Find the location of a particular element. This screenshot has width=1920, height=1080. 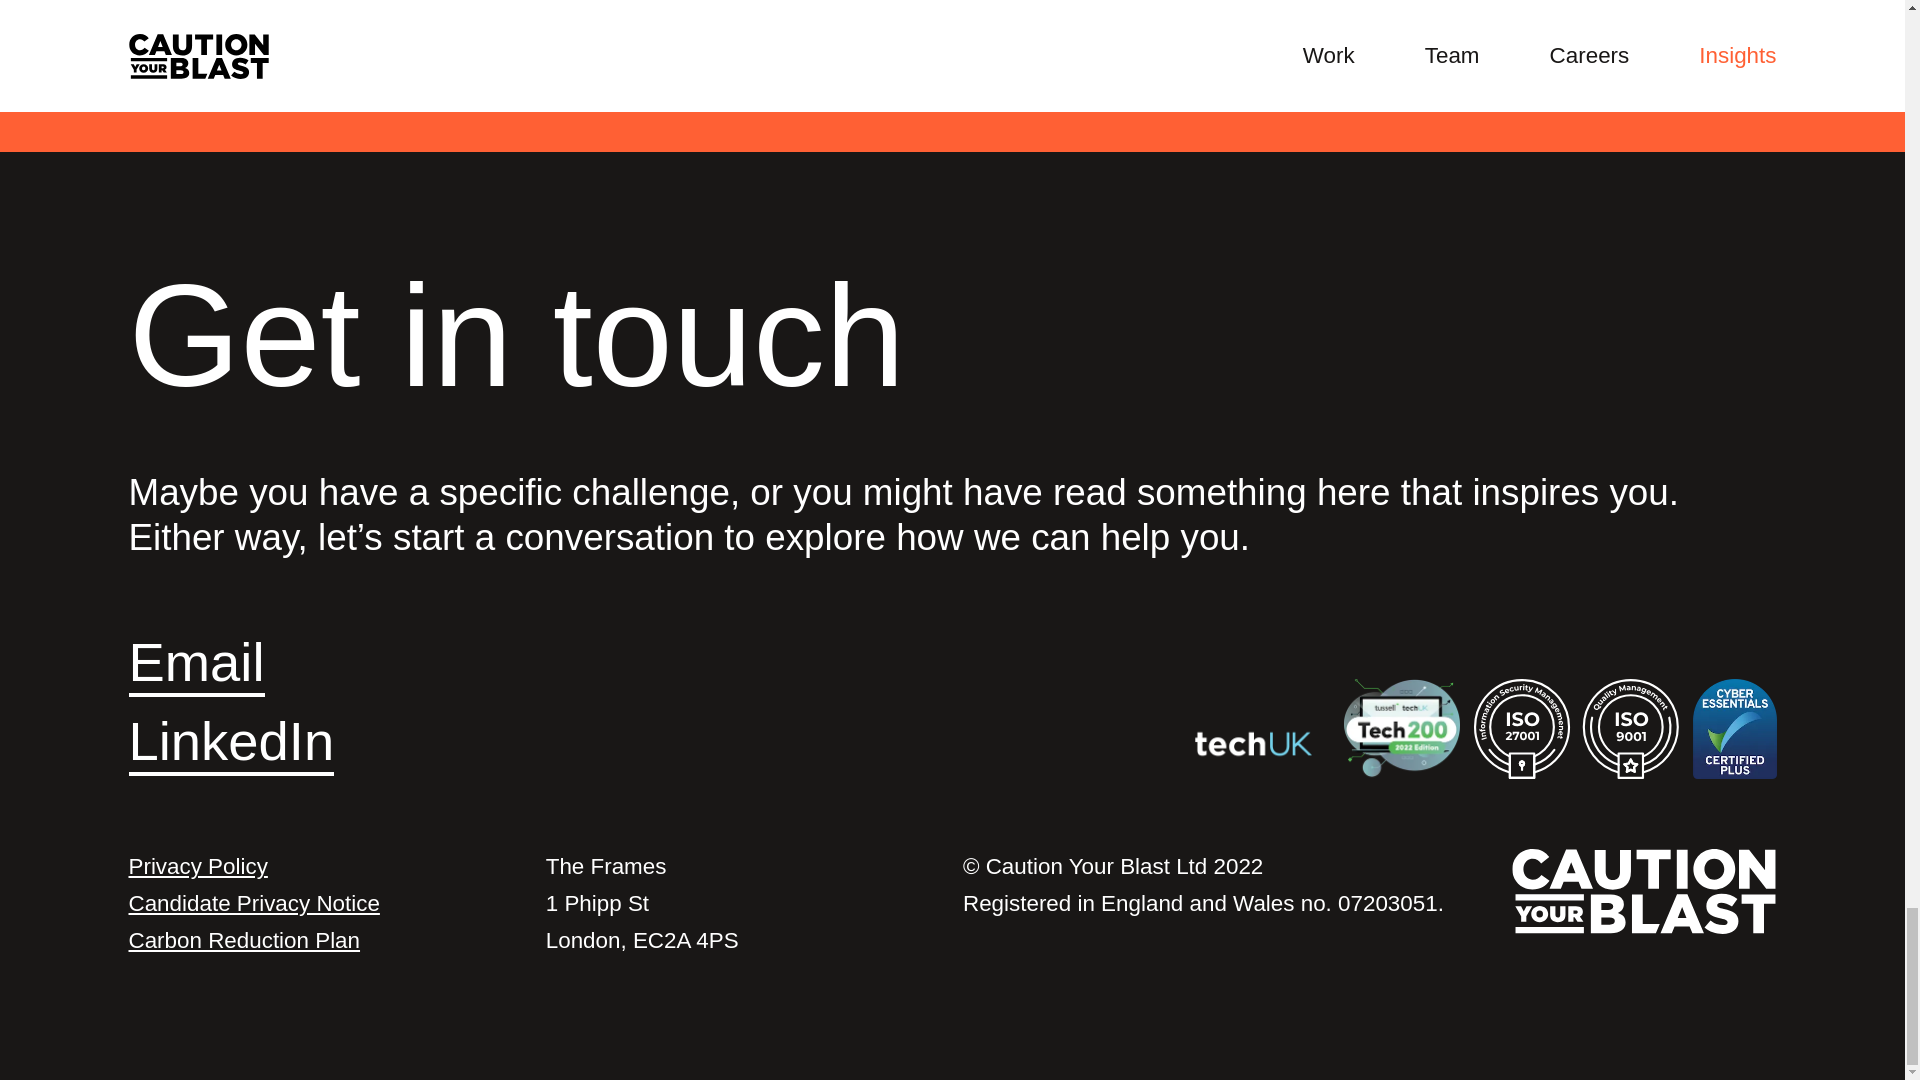

Candidate Privacy Notice is located at coordinates (326, 904).